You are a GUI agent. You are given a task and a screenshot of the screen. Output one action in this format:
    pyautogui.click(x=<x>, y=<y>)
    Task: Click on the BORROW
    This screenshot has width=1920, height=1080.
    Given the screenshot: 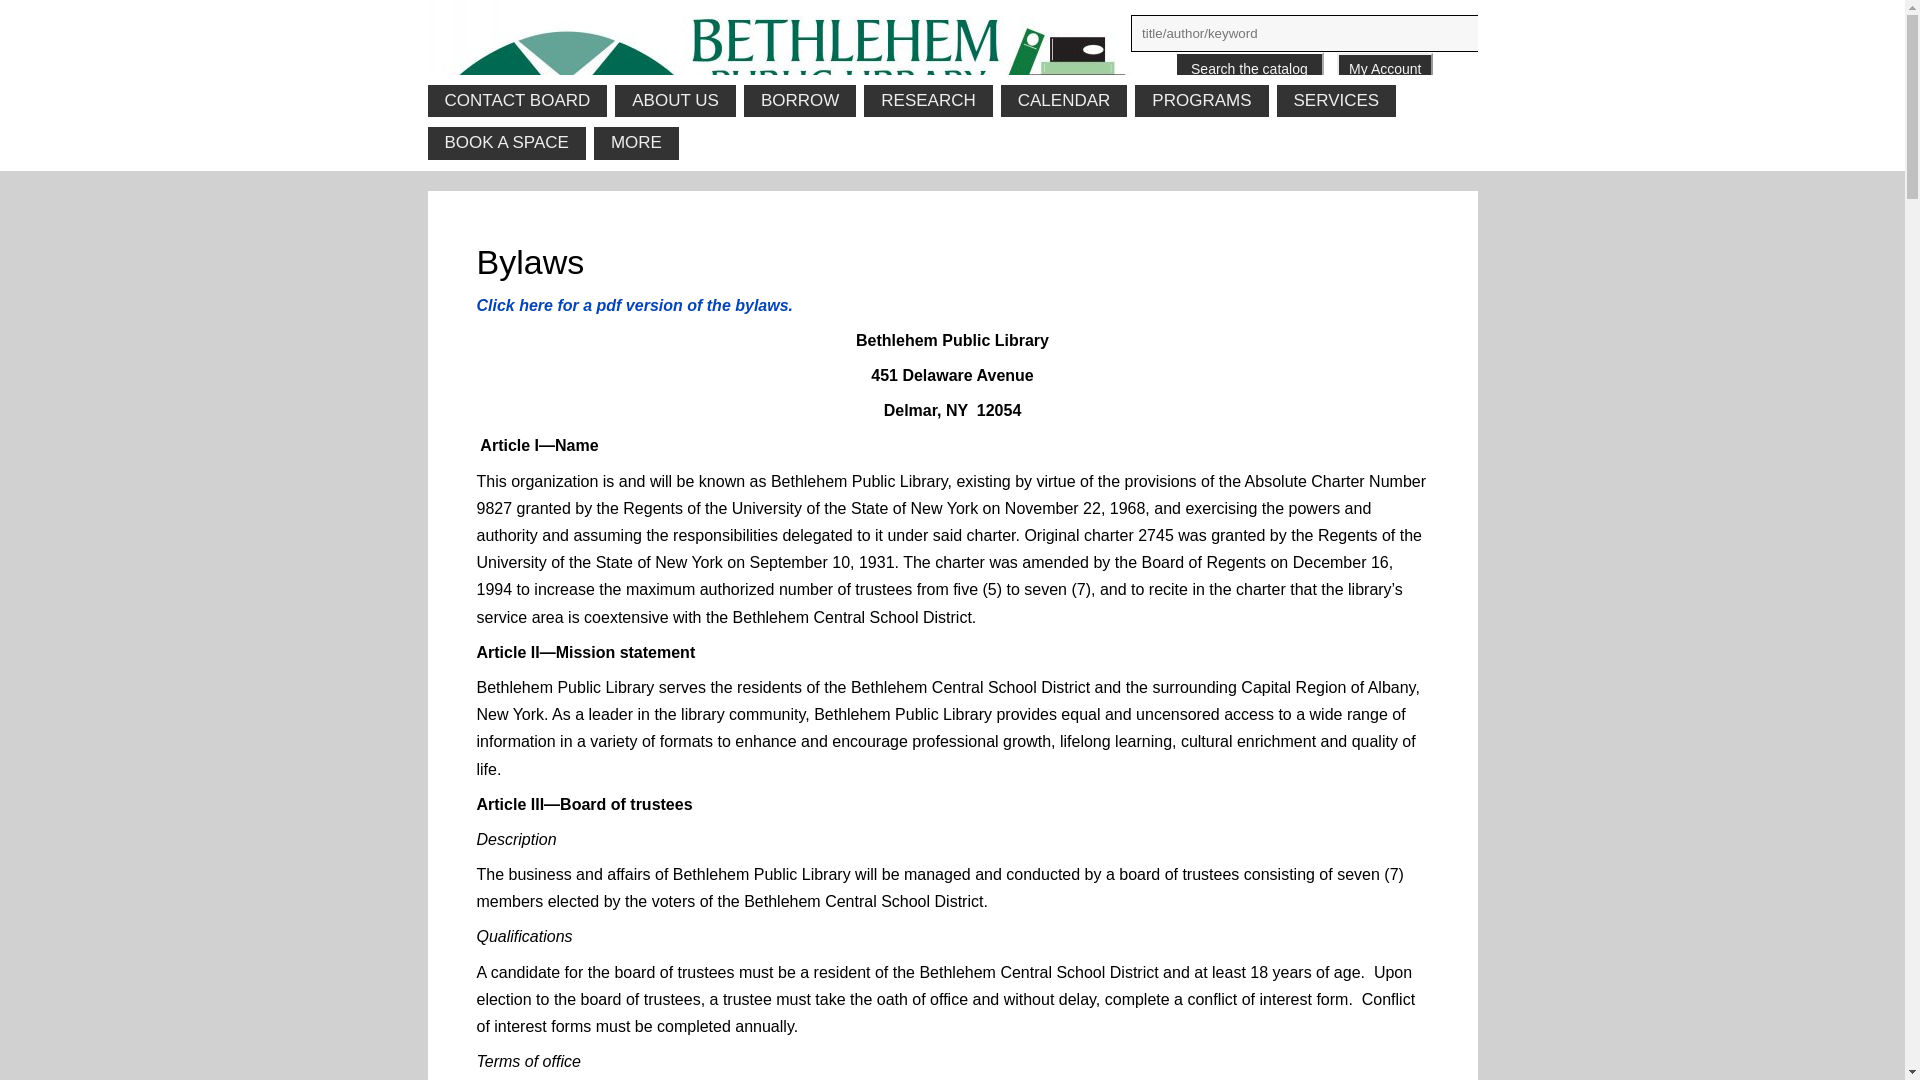 What is the action you would take?
    pyautogui.click(x=800, y=100)
    